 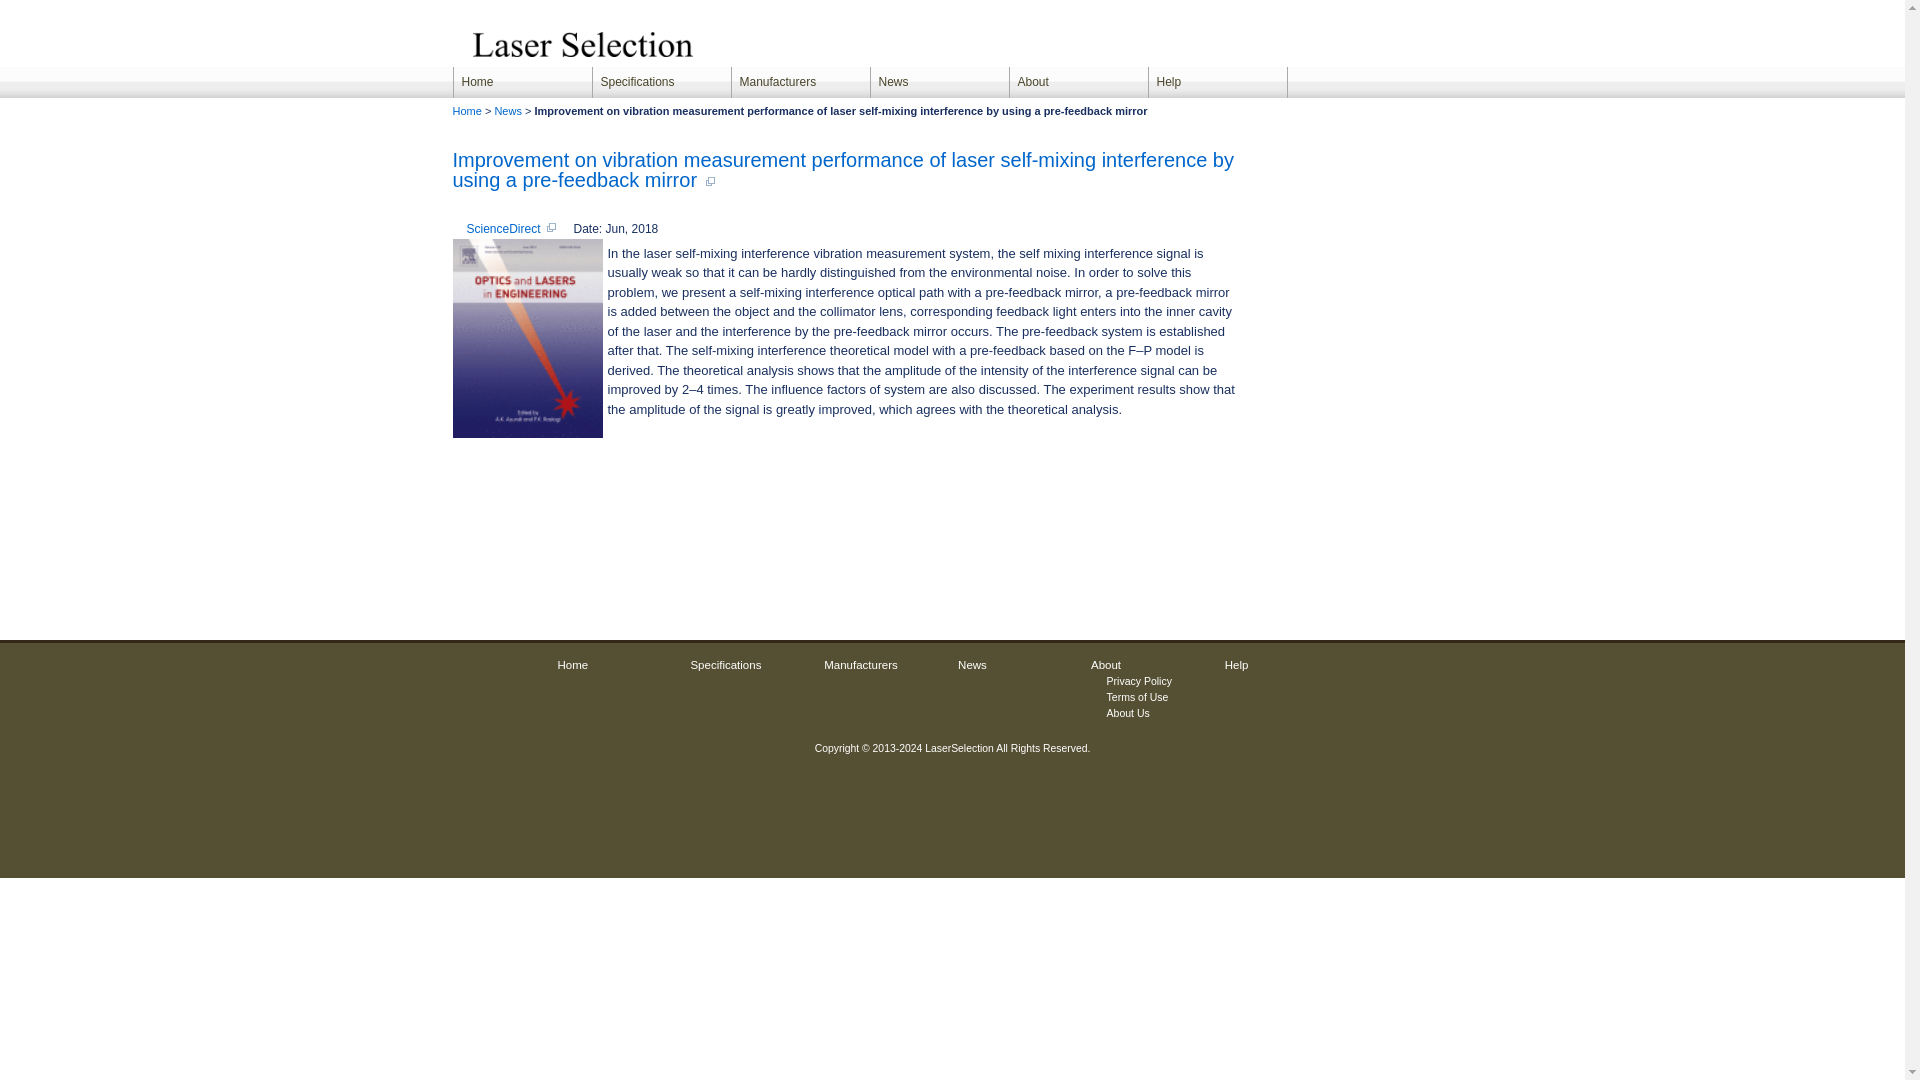 I want to click on About, so click(x=1106, y=664).